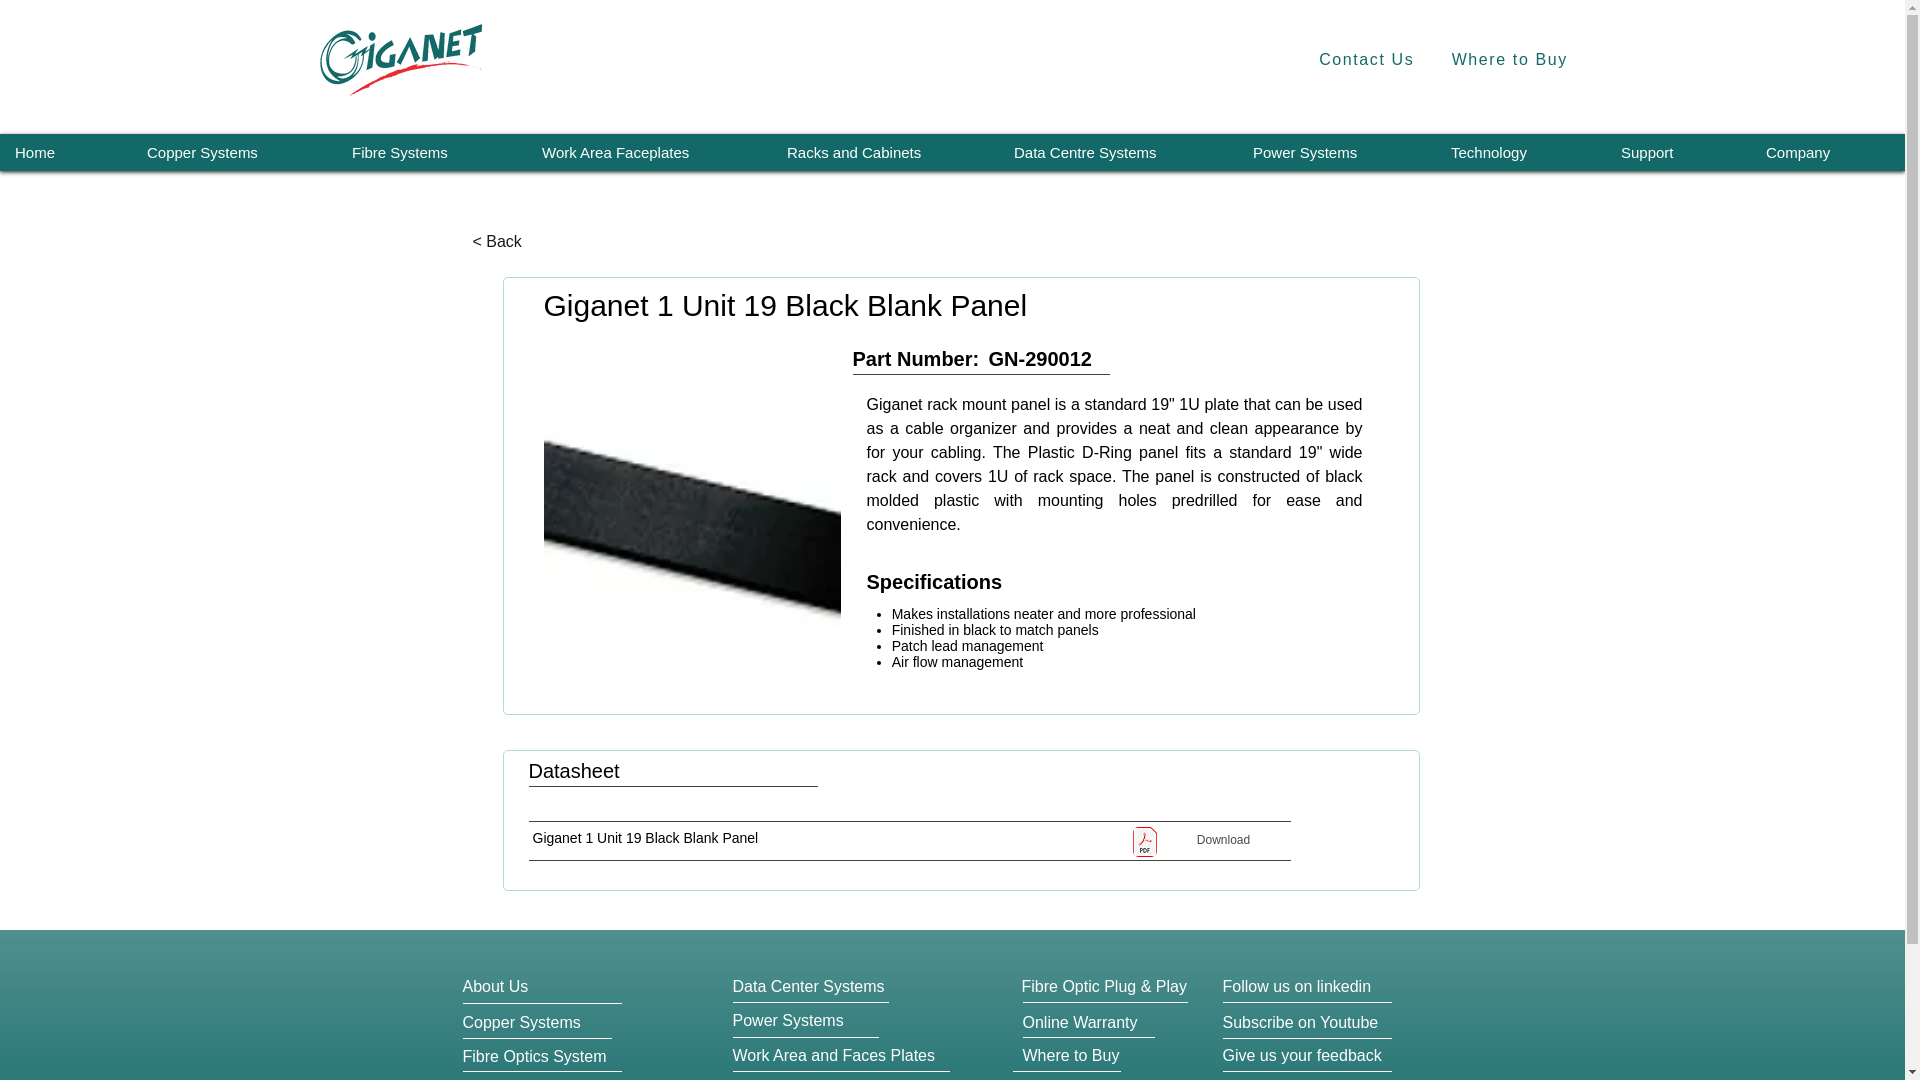  I want to click on Data Centre Systems, so click(1117, 152).